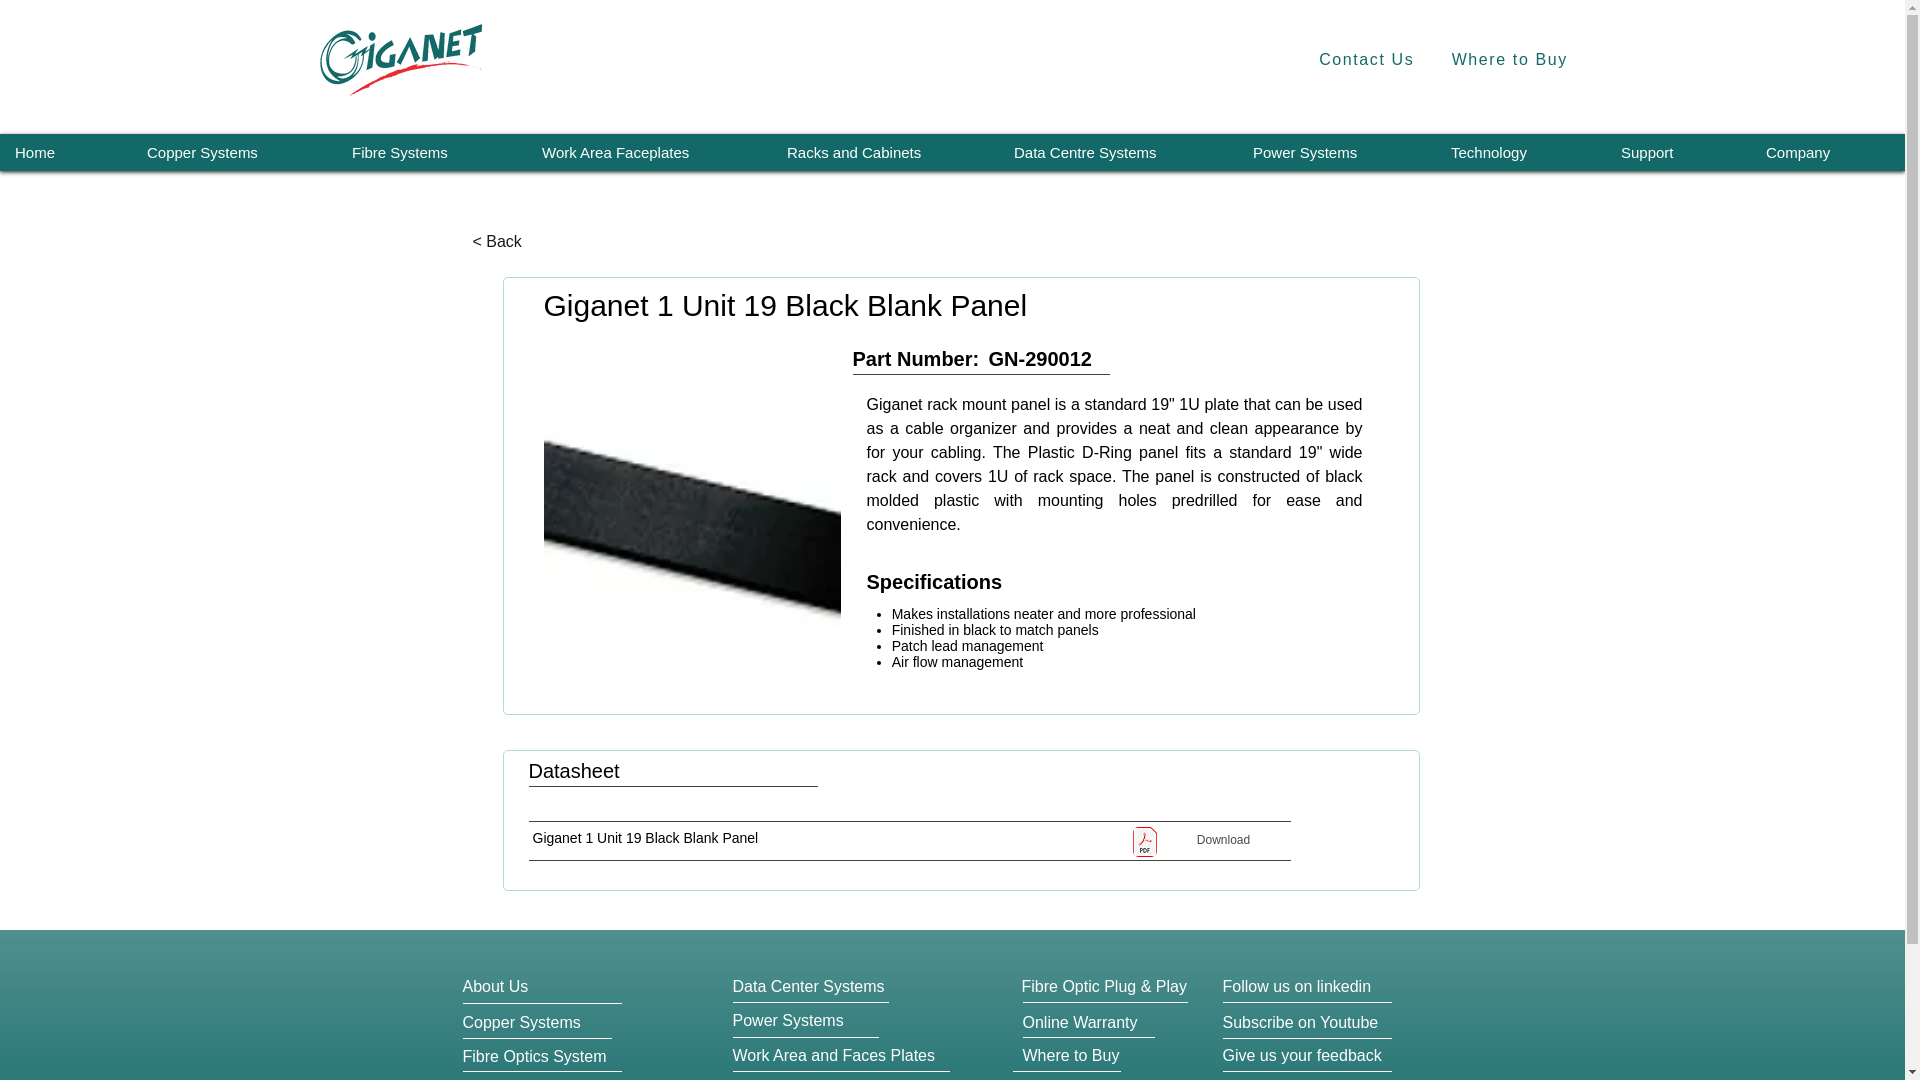  I want to click on Data Centre Systems, so click(1117, 152).